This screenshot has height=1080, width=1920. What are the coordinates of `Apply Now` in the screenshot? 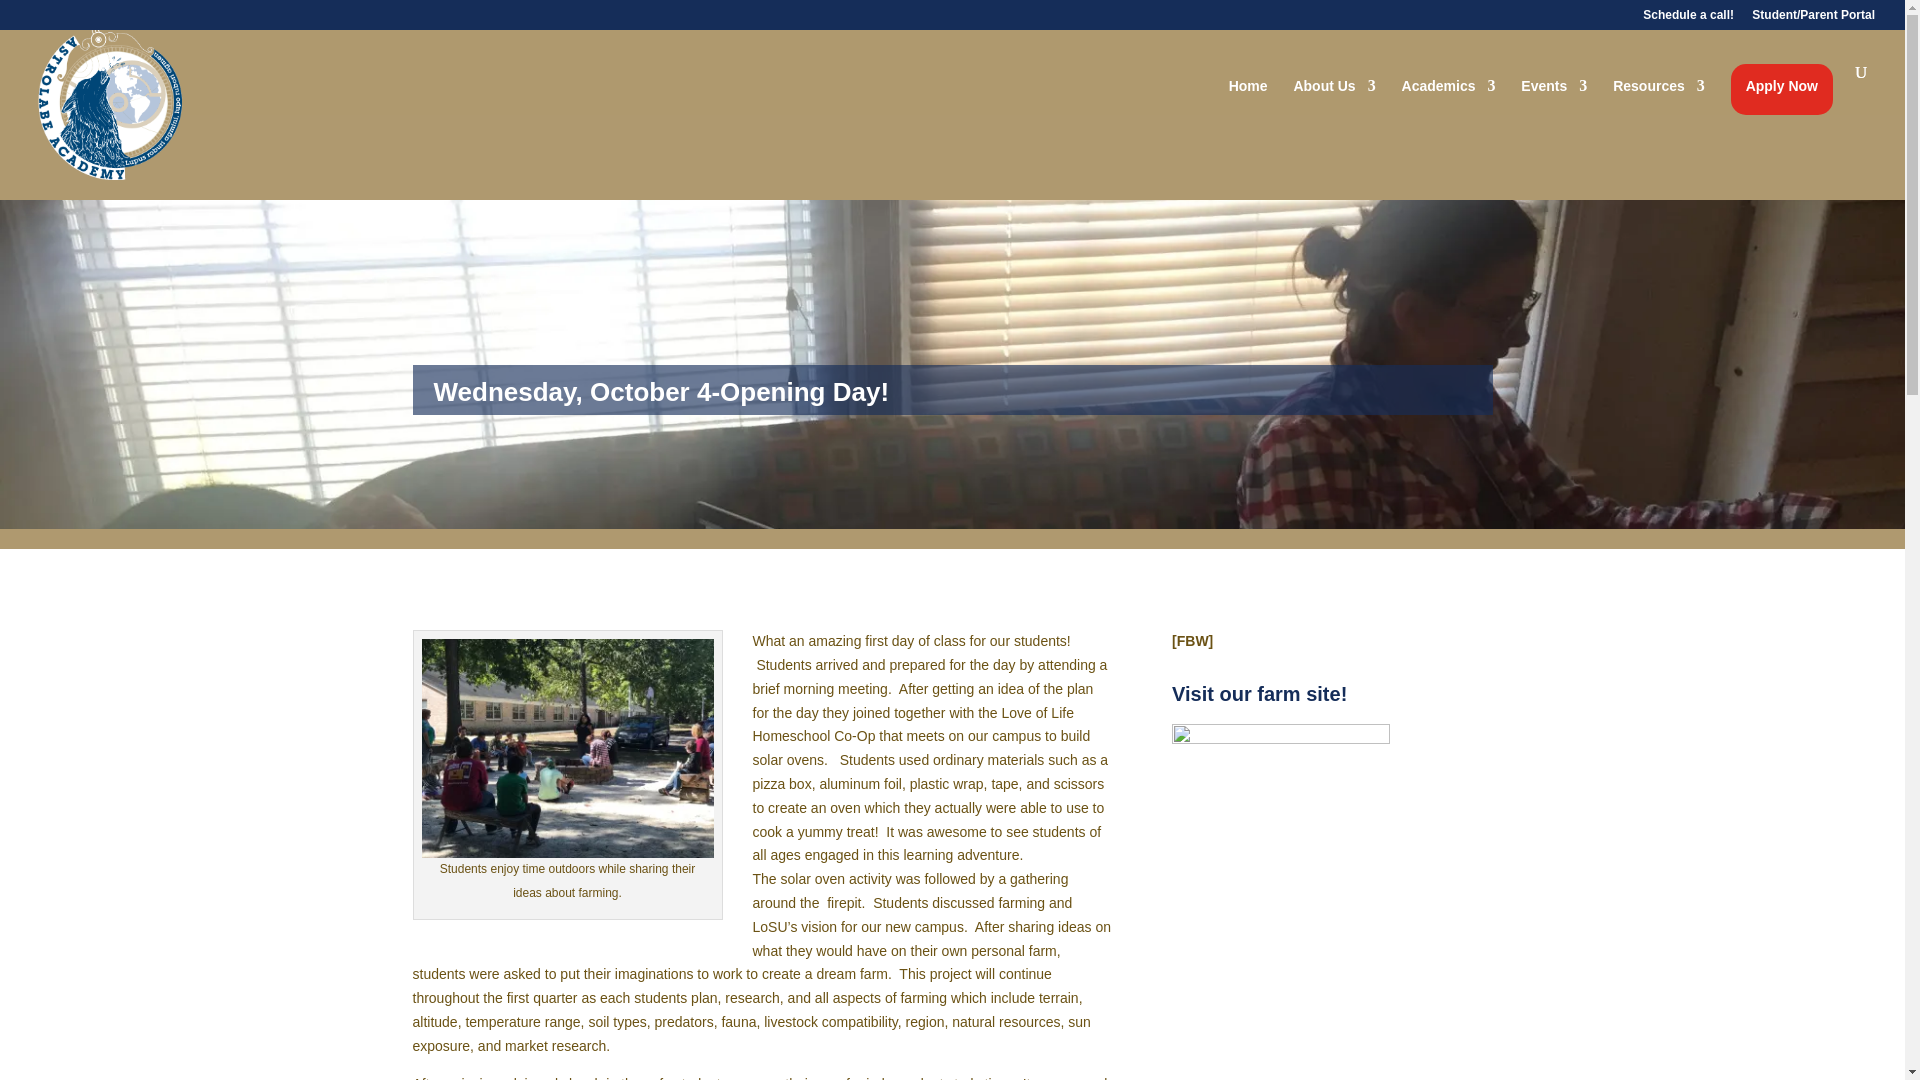 It's located at (1782, 89).